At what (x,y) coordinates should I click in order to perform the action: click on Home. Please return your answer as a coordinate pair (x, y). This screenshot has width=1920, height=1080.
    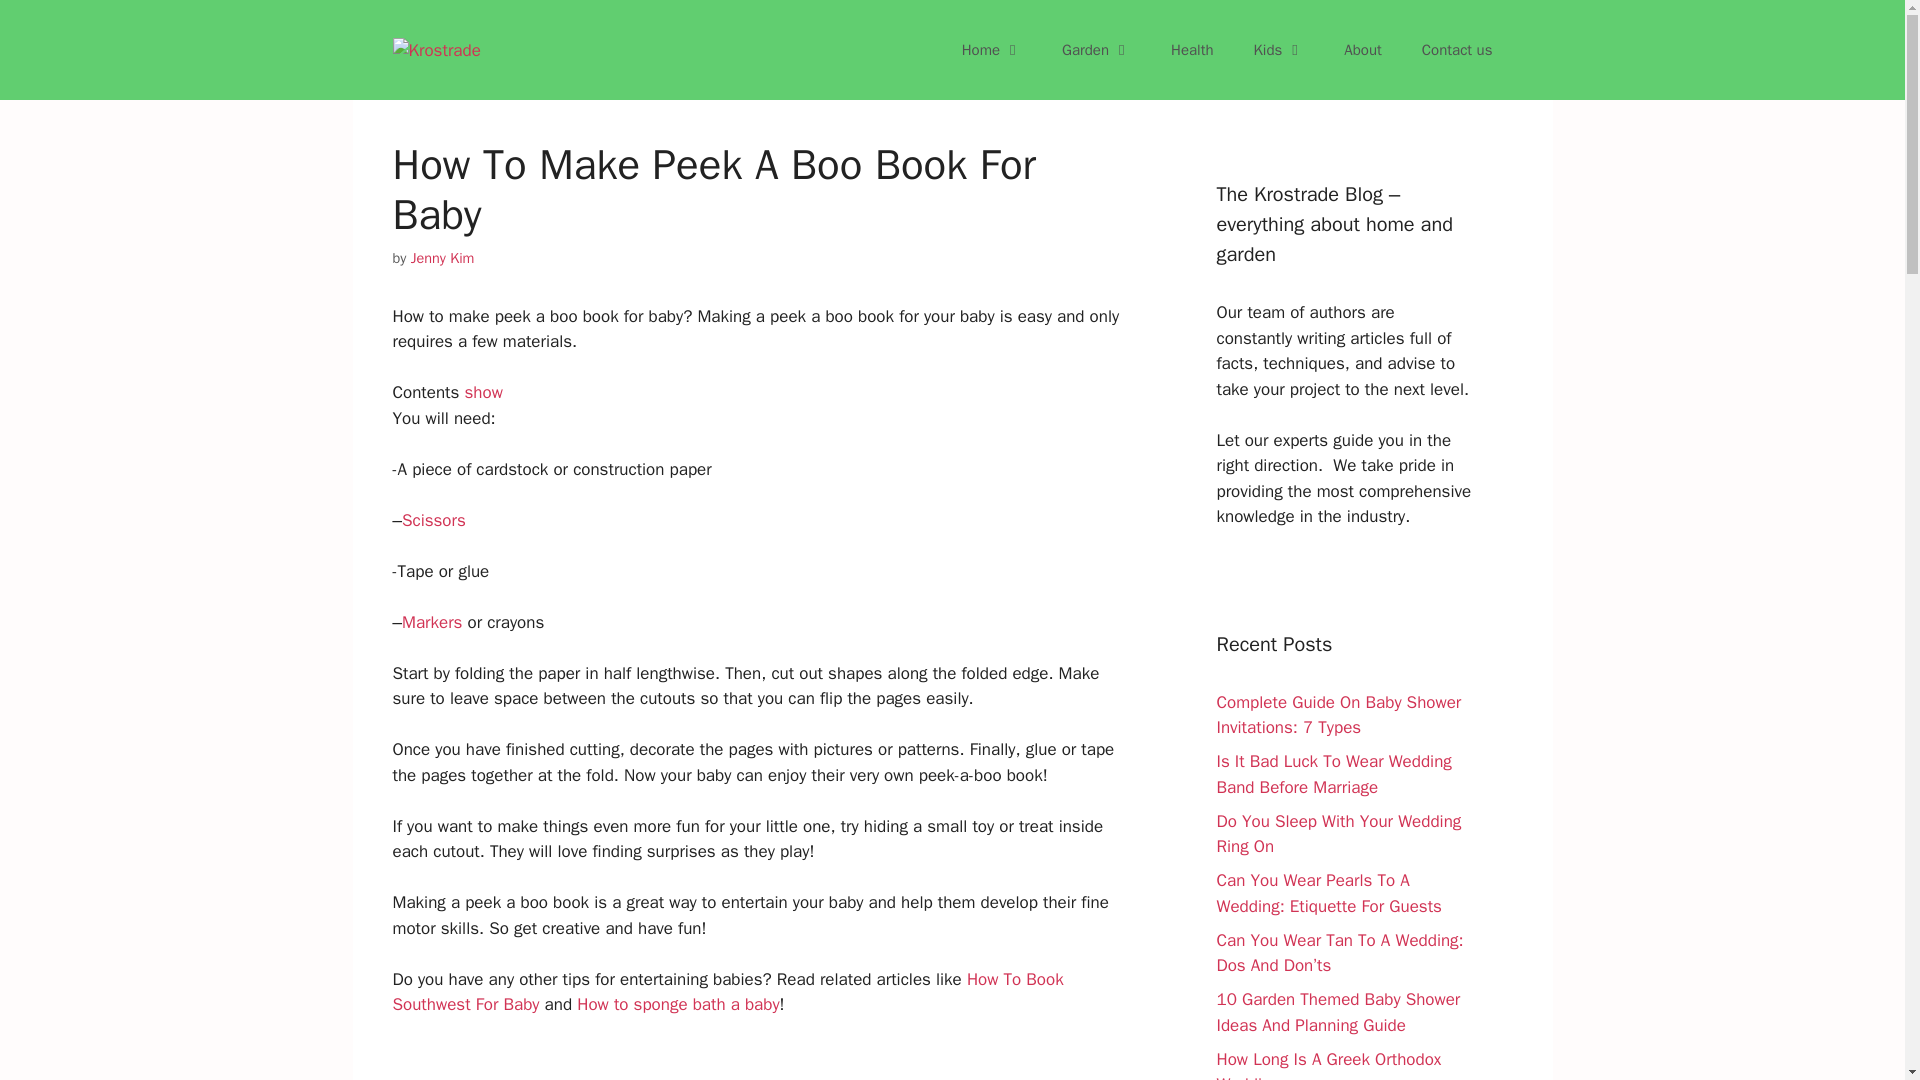
    Looking at the image, I should click on (992, 50).